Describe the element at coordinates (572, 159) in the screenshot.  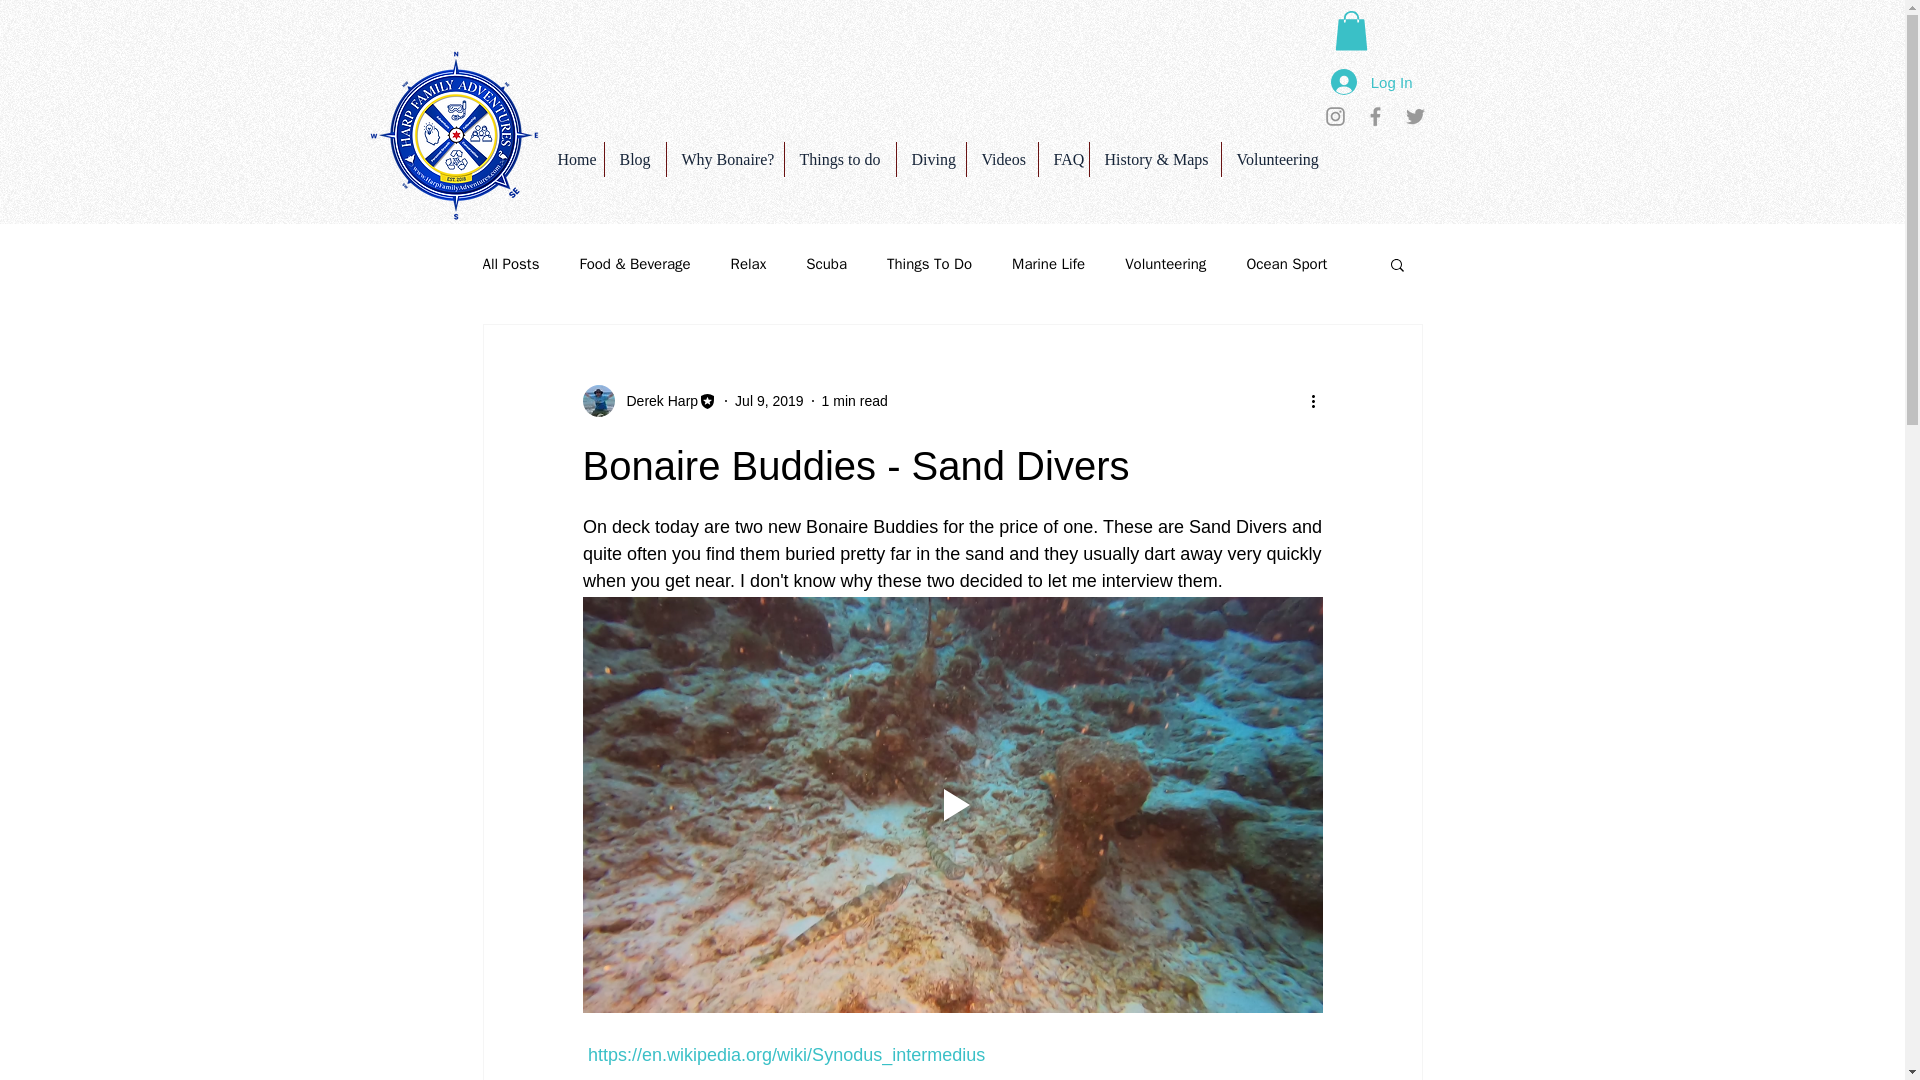
I see `Home` at that location.